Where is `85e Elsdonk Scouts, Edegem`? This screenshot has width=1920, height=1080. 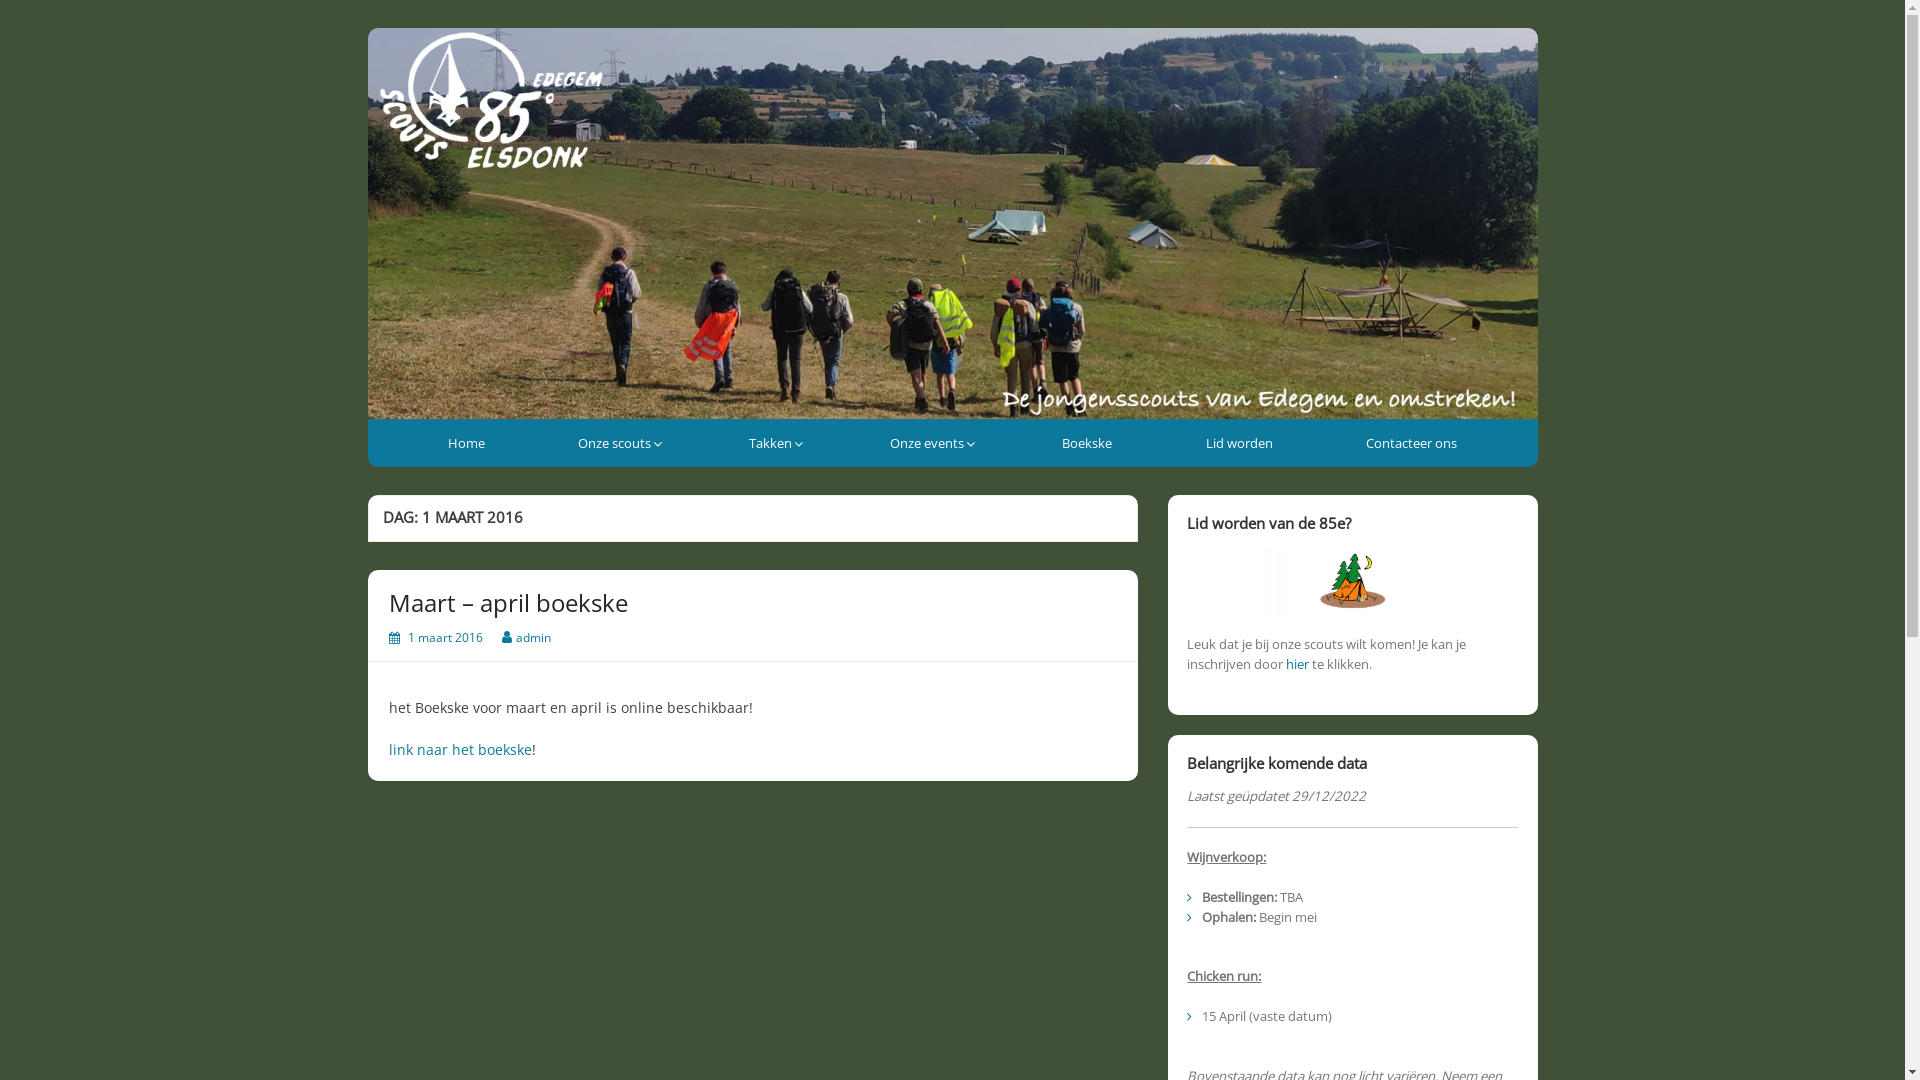
85e Elsdonk Scouts, Edegem is located at coordinates (562, 45).